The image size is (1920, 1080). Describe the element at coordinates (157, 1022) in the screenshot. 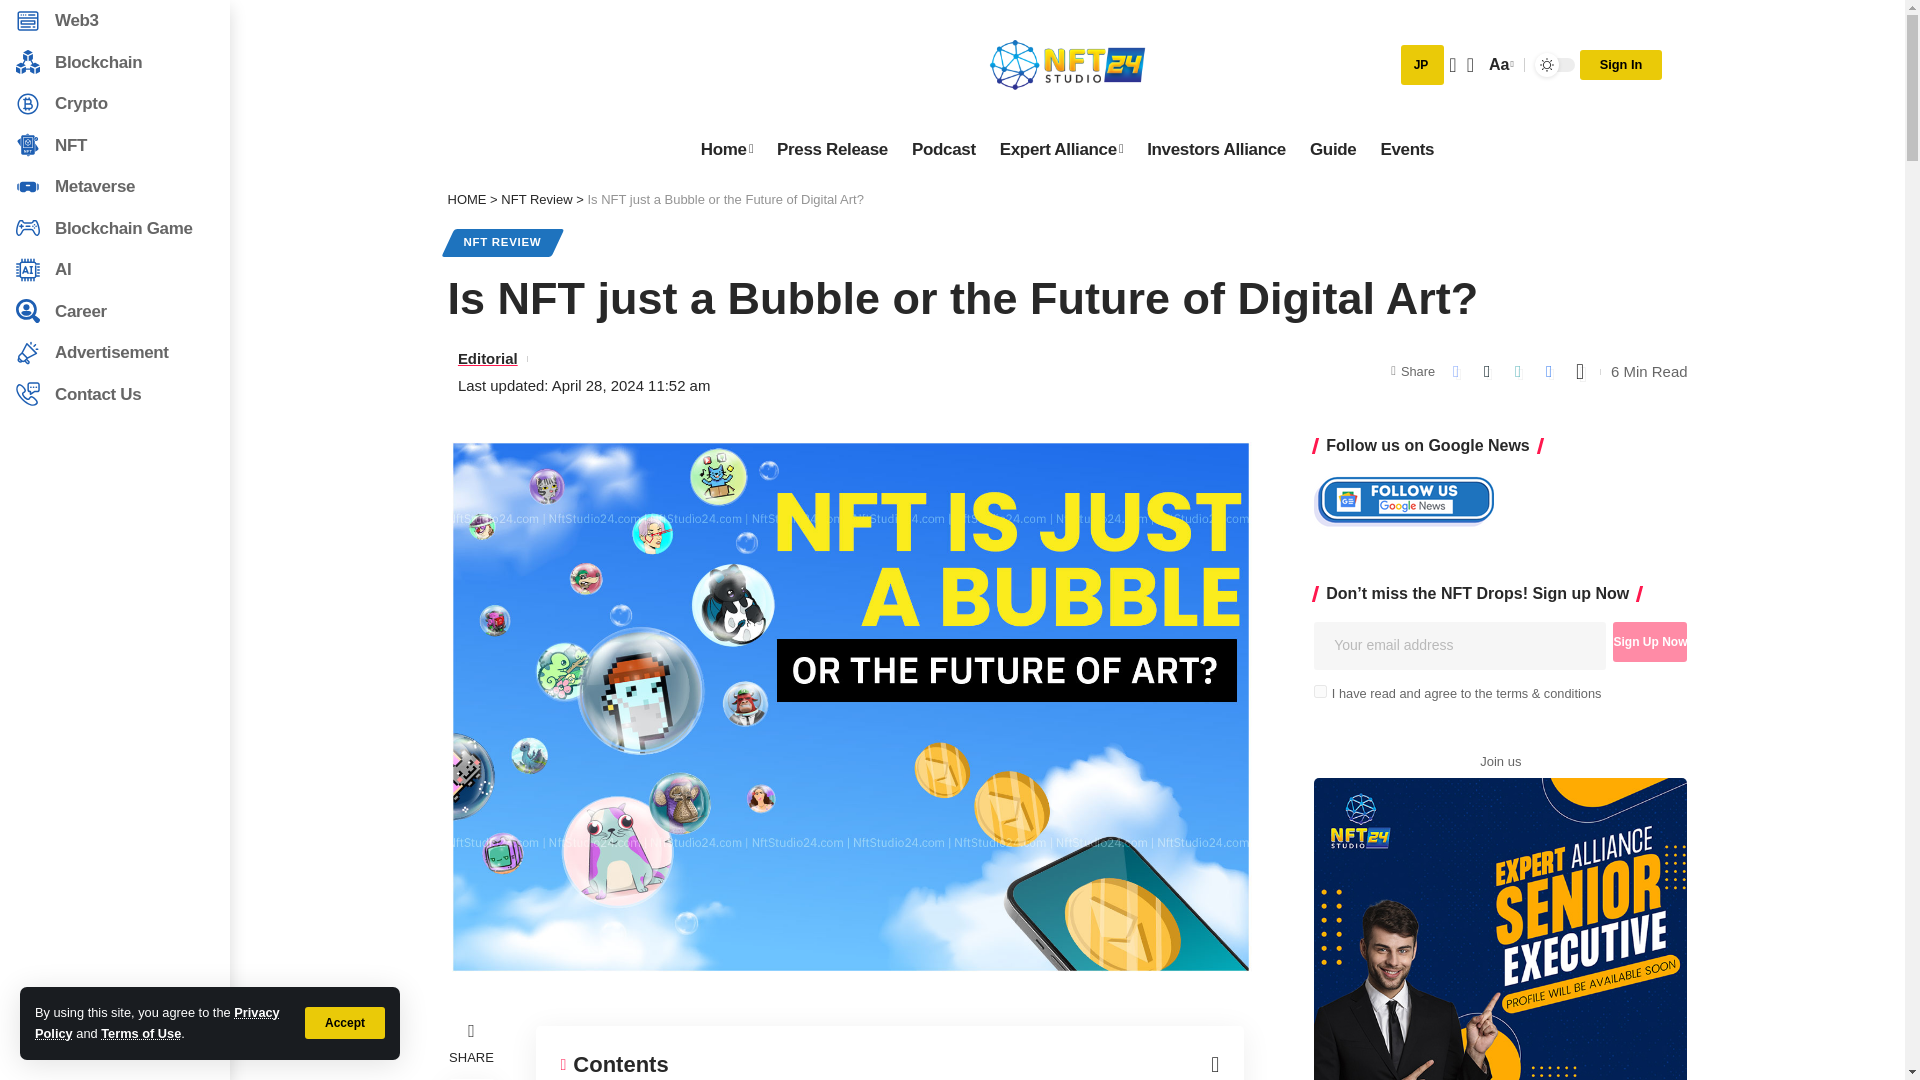

I see `Privacy Policy` at that location.